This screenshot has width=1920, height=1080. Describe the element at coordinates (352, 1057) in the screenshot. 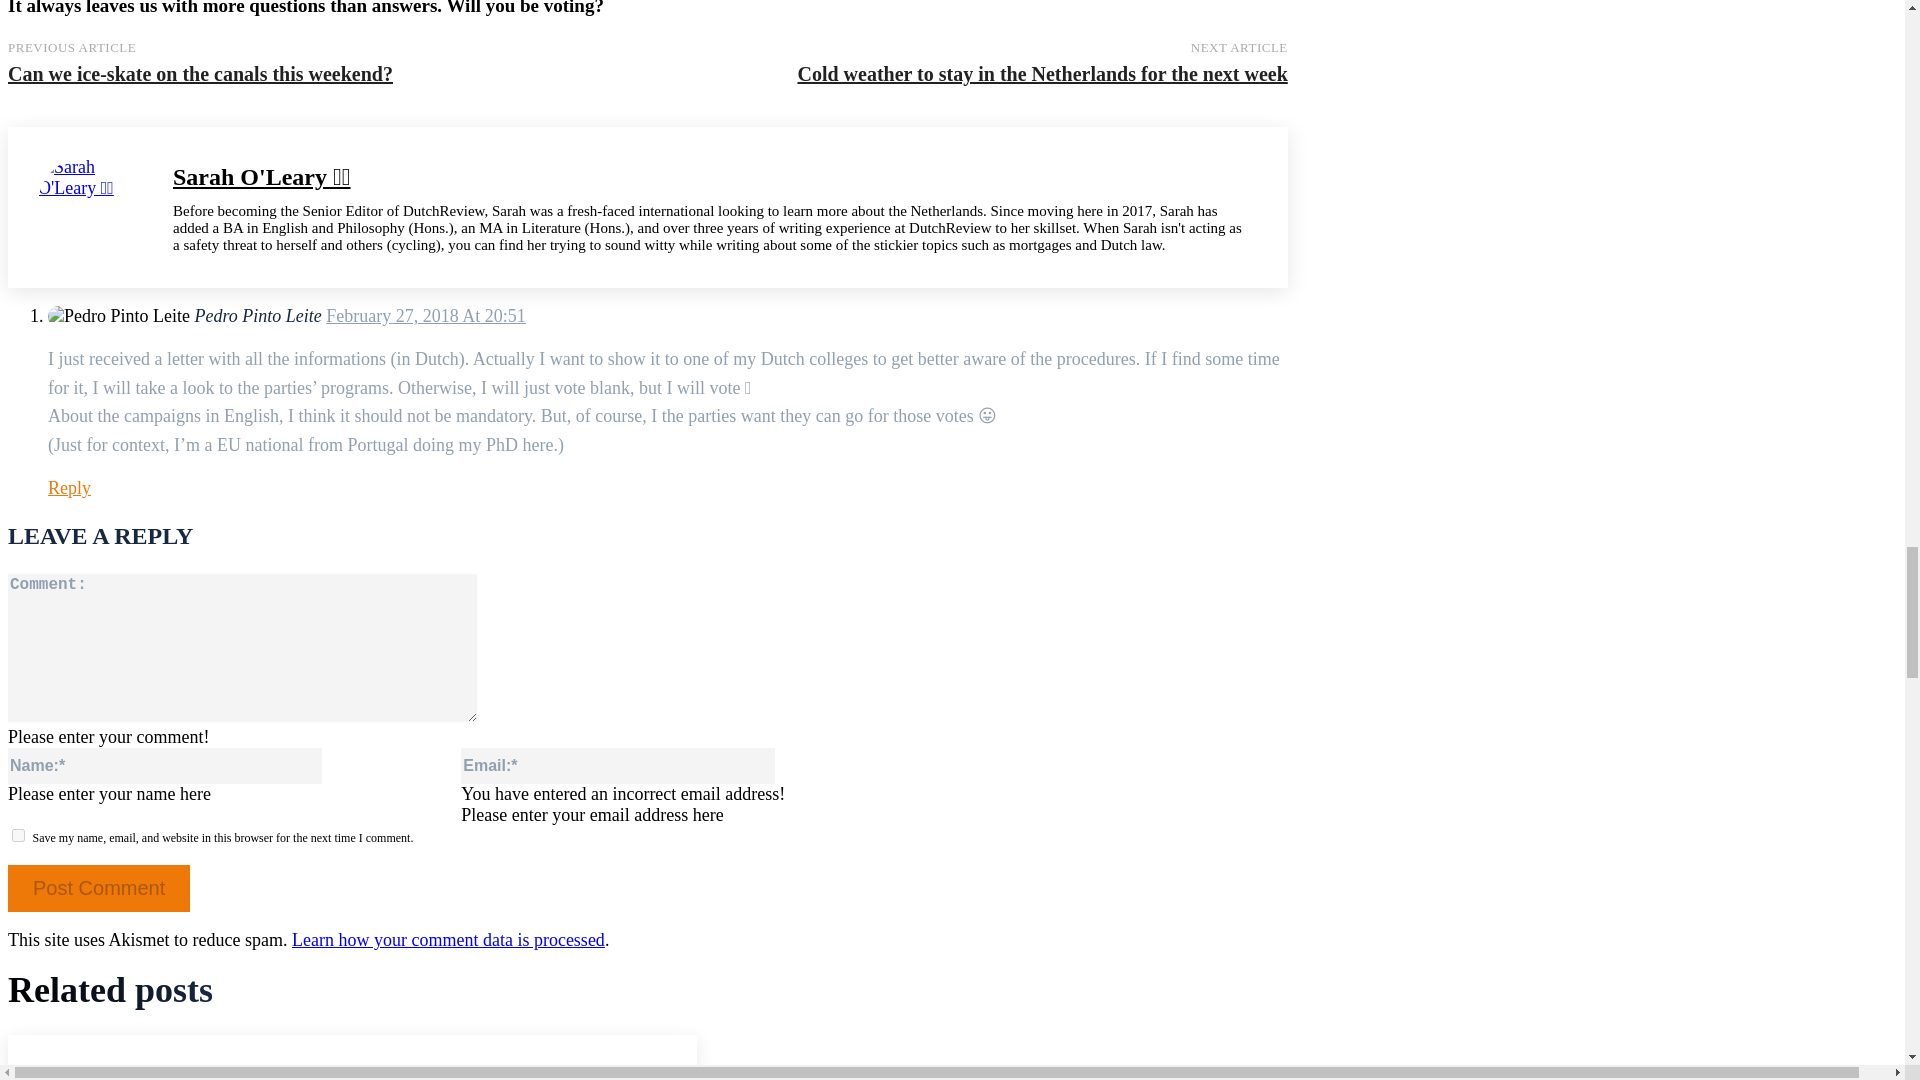

I see `We need to talk about Dutch music, even though it hurts` at that location.